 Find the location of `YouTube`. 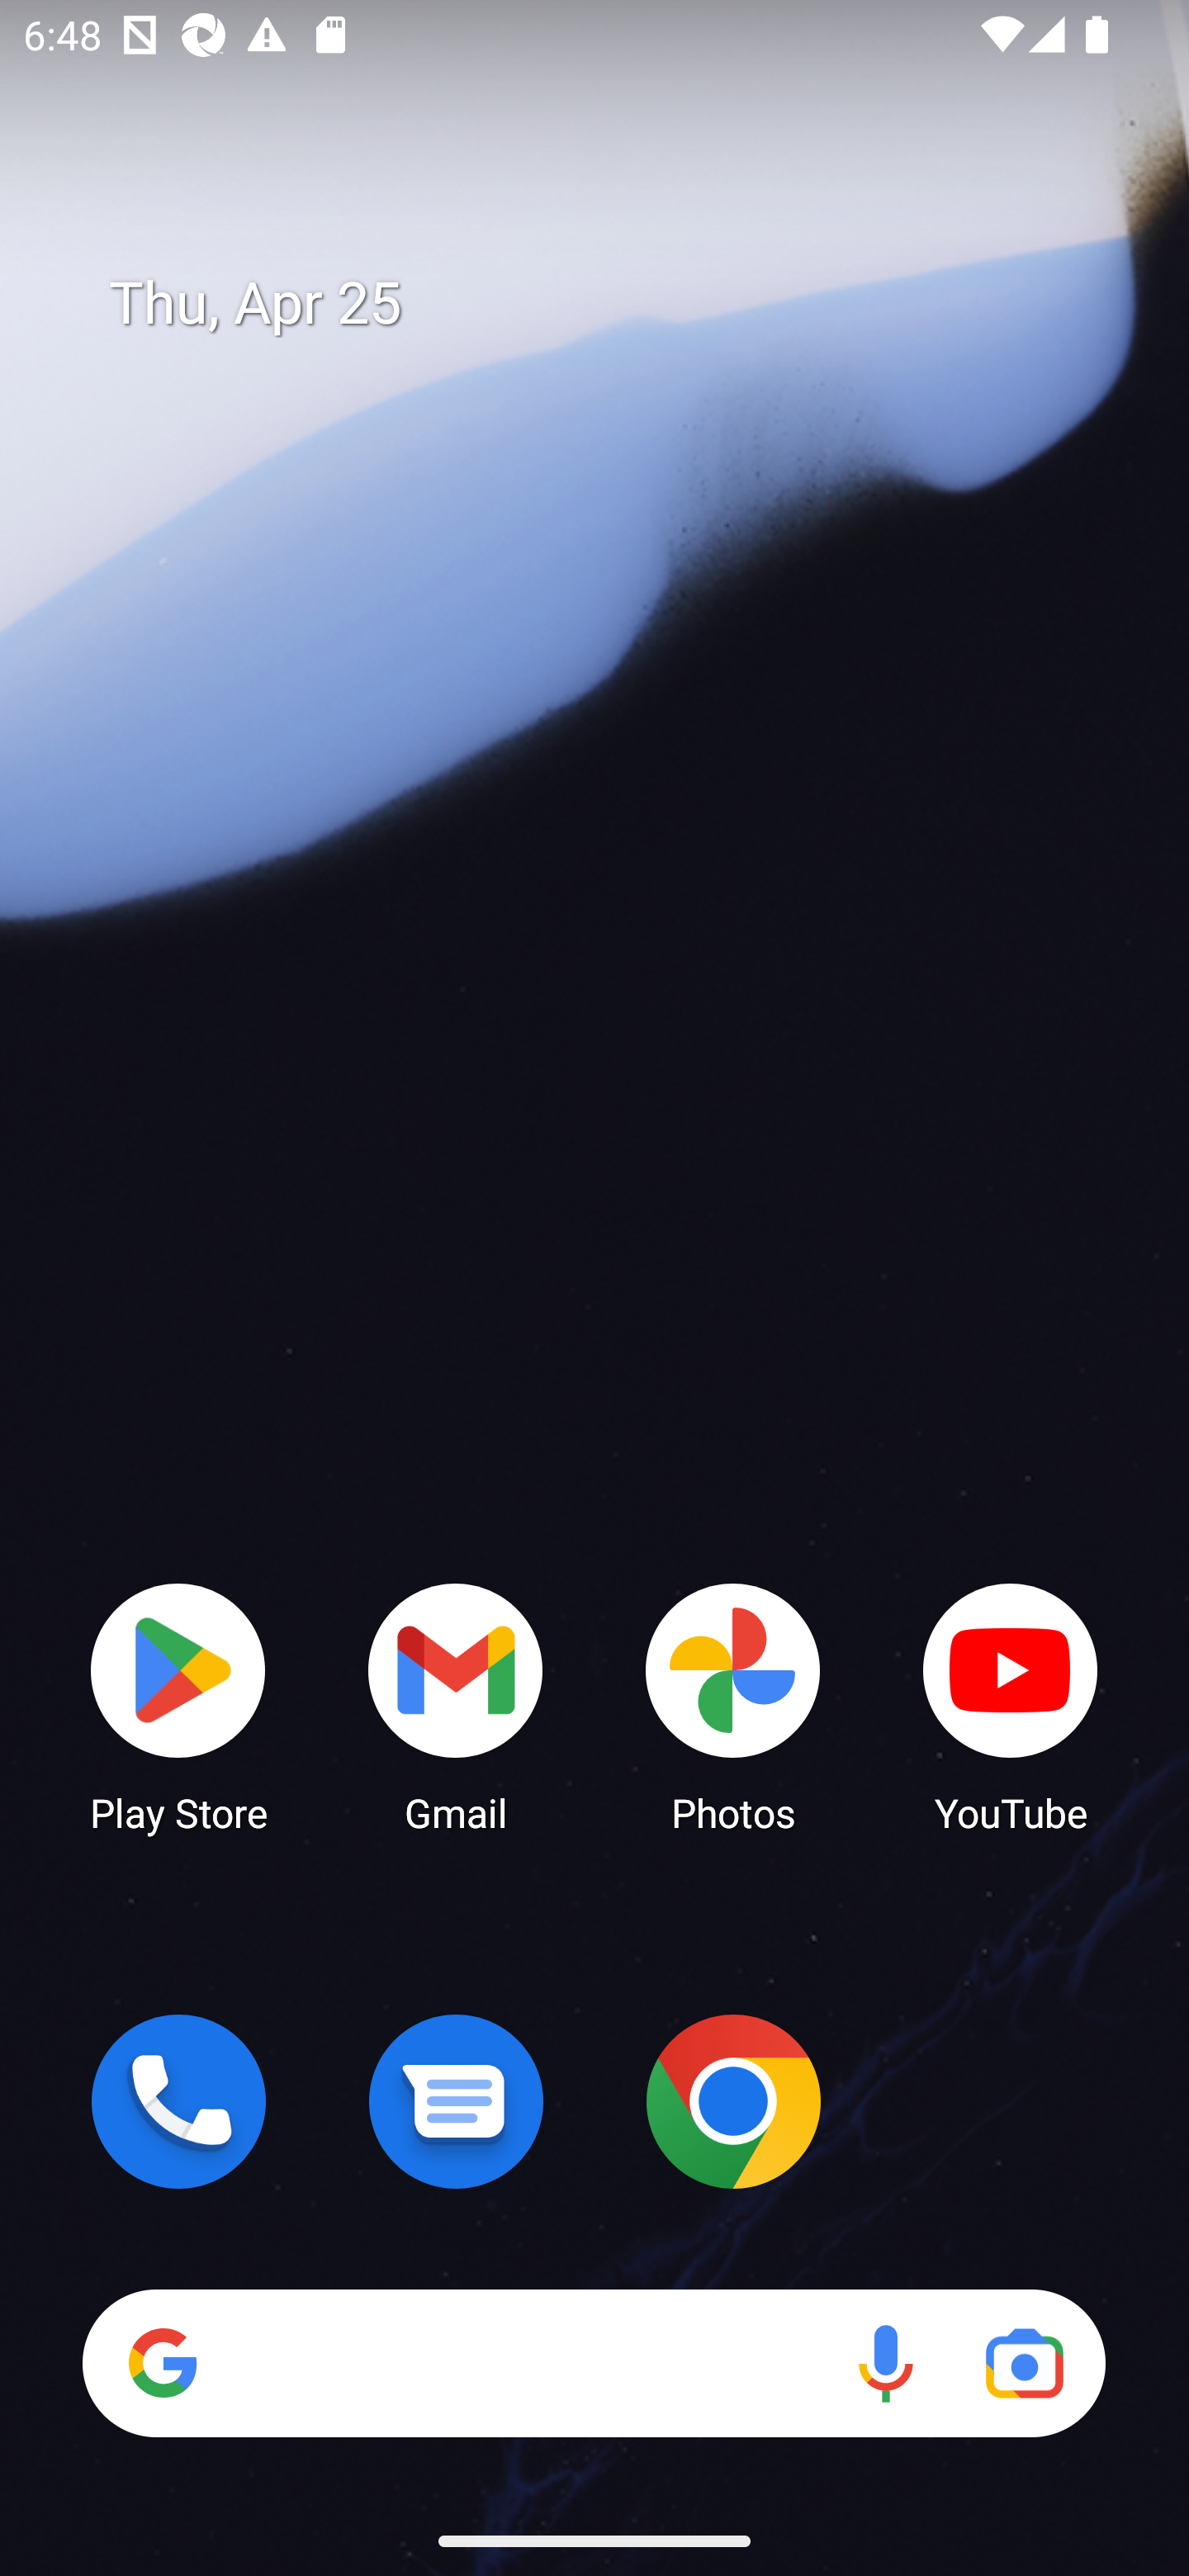

YouTube is located at coordinates (1011, 1706).